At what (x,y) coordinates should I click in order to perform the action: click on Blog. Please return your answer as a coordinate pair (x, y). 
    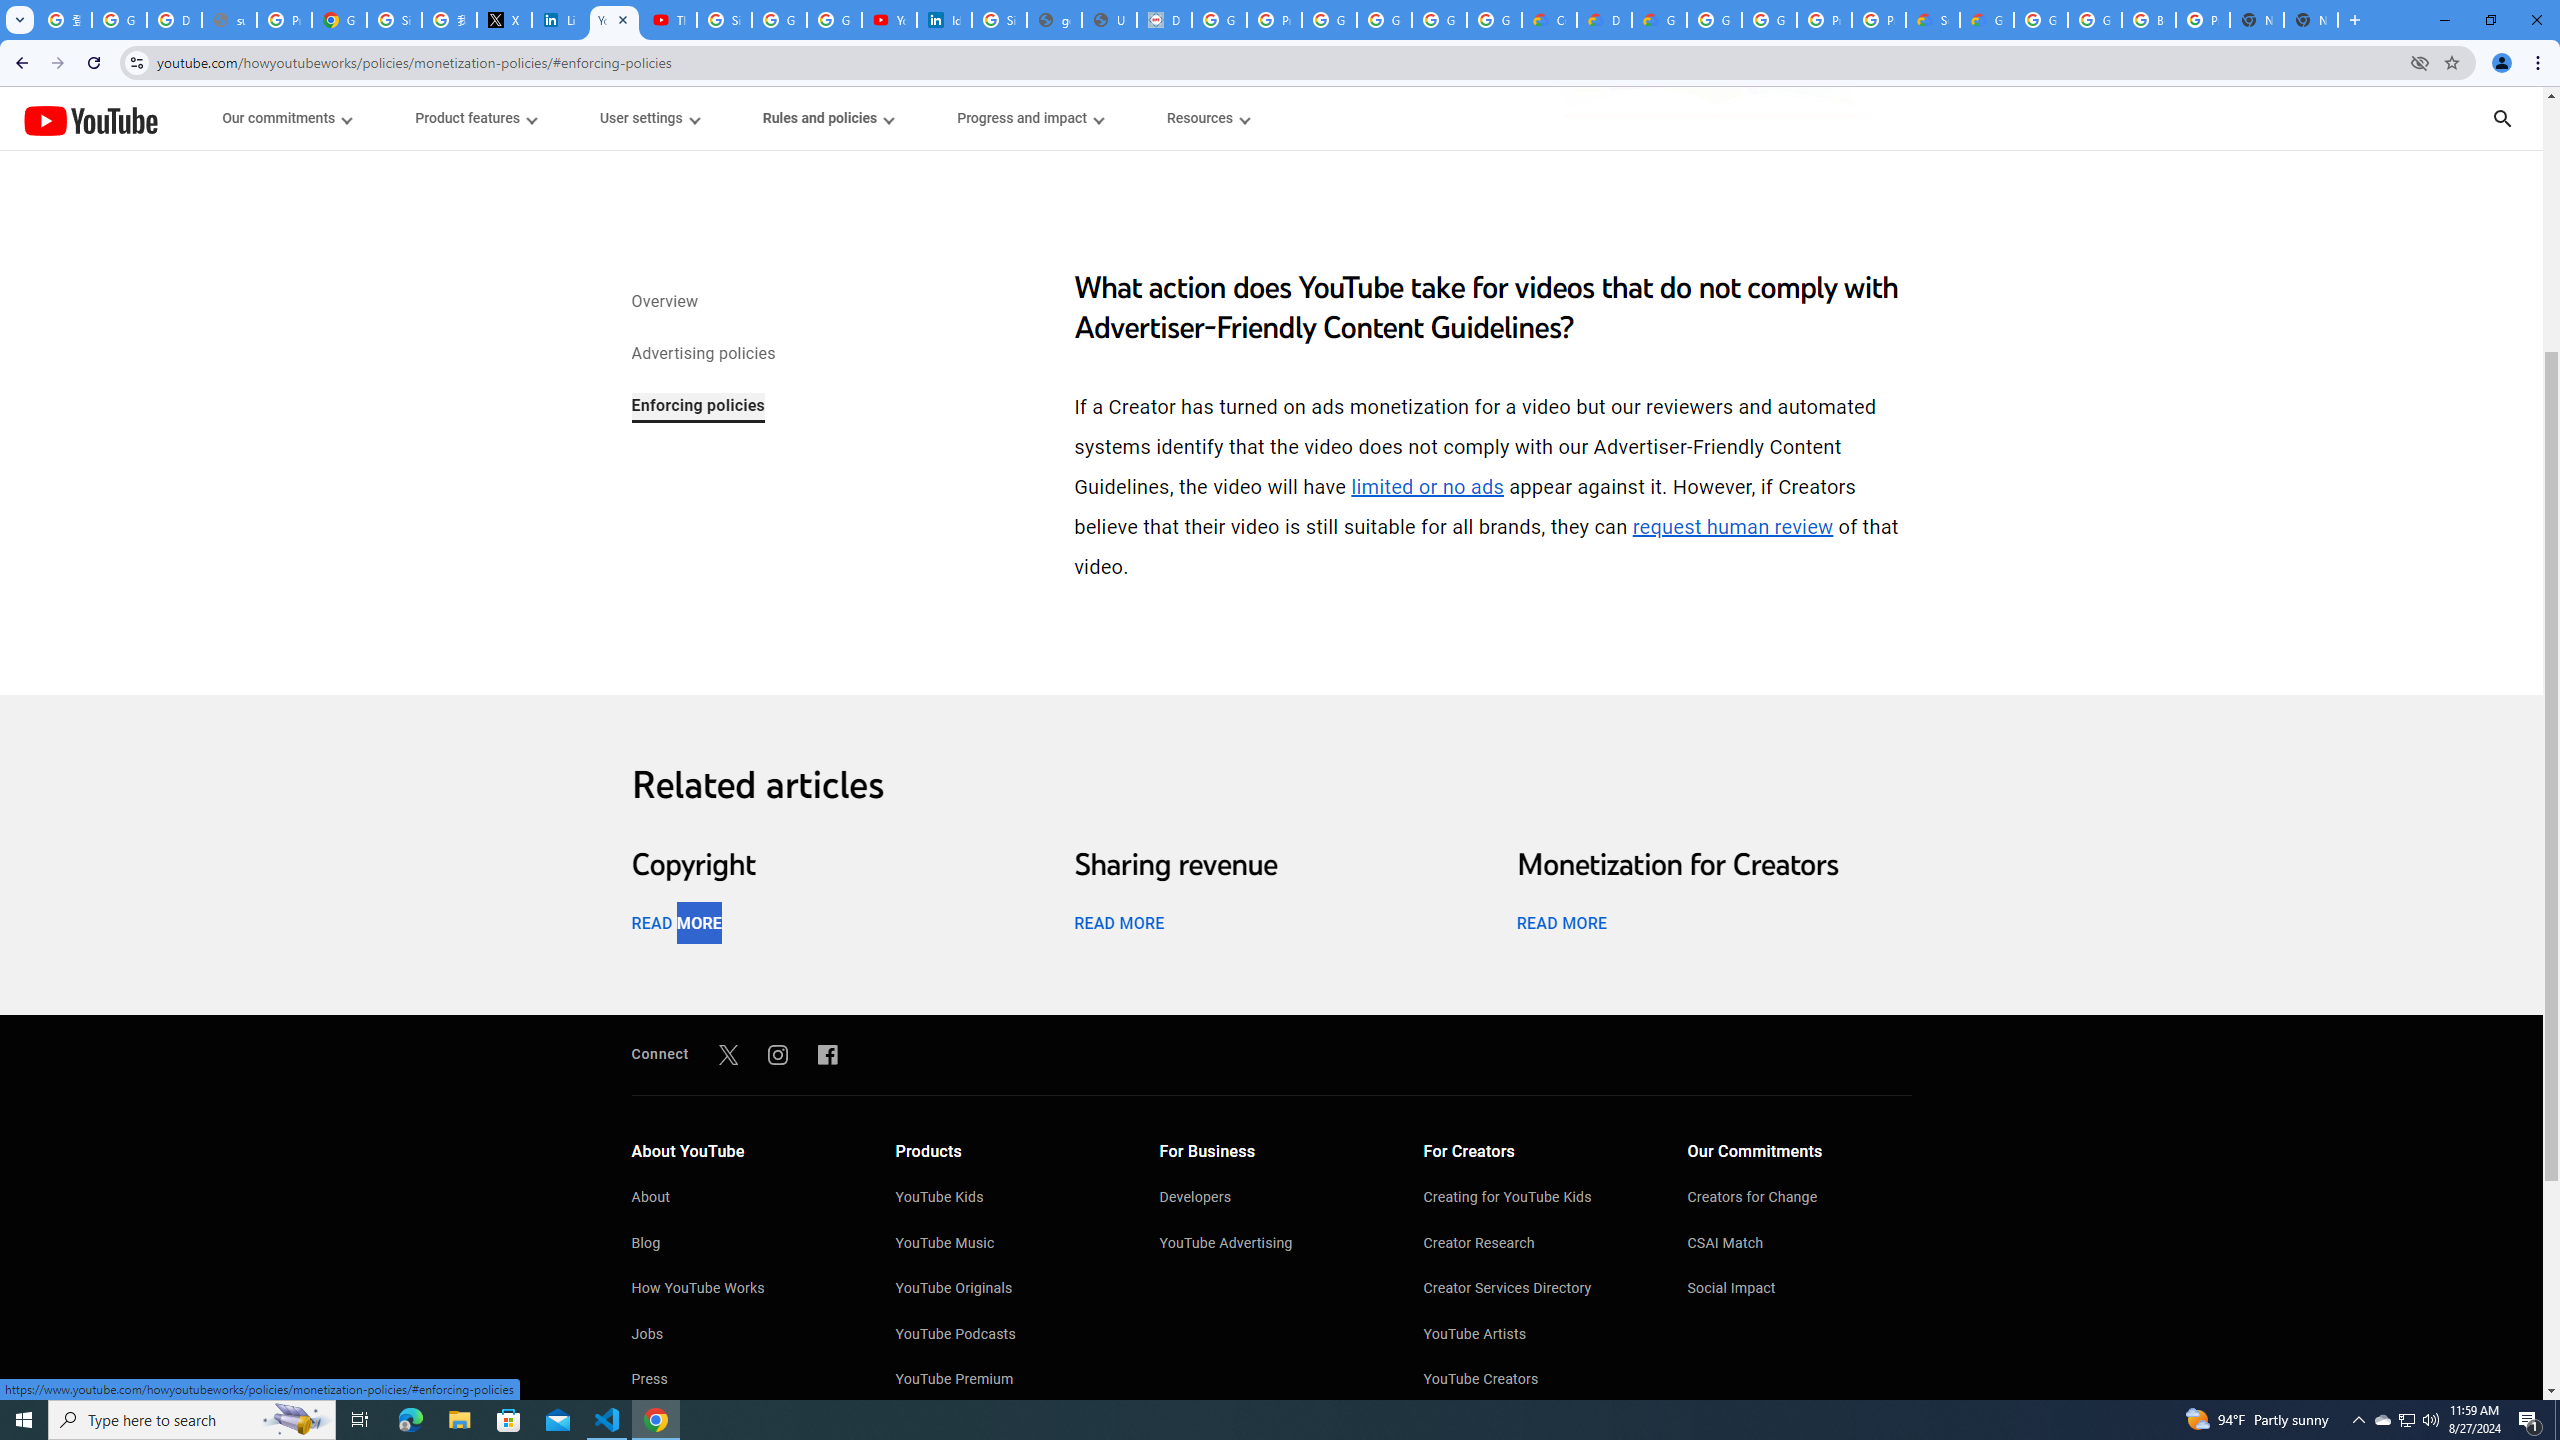
    Looking at the image, I should click on (742, 1245).